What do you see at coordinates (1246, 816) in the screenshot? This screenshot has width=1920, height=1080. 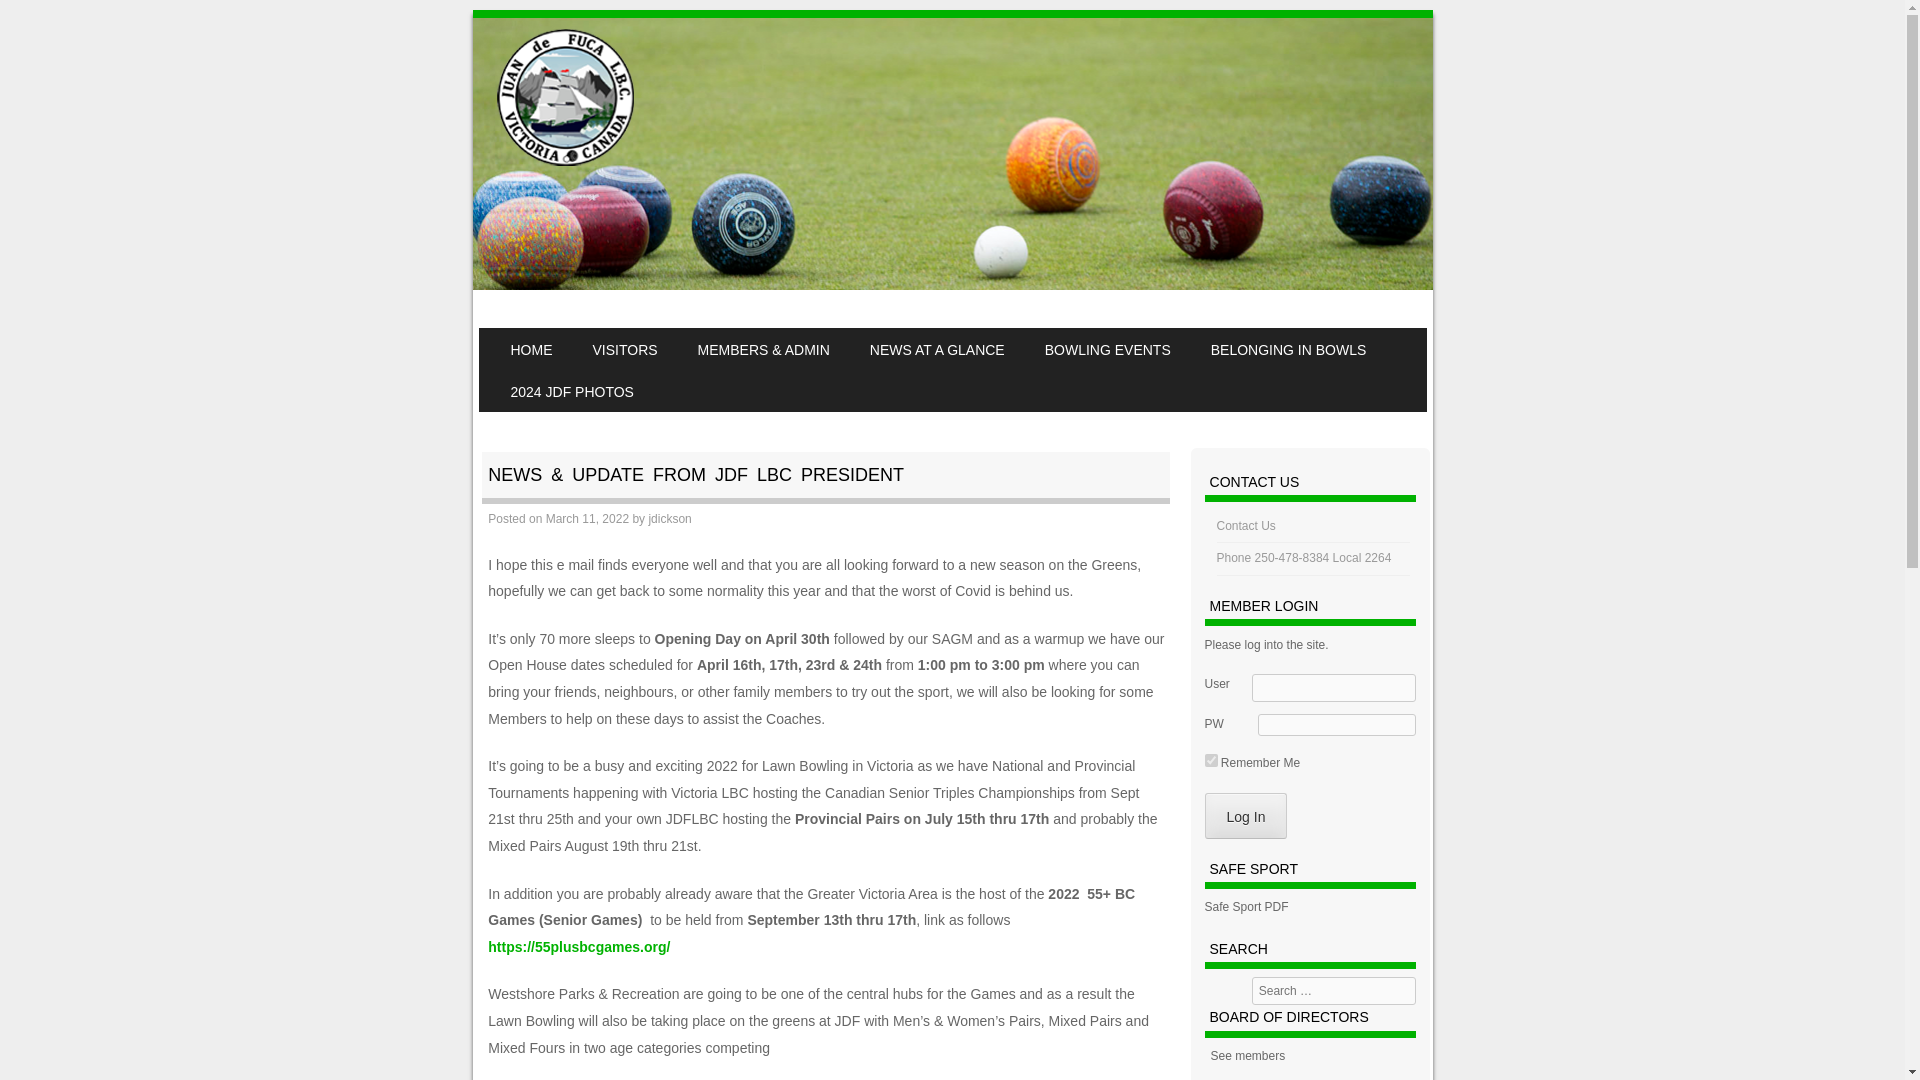 I see `Log In` at bounding box center [1246, 816].